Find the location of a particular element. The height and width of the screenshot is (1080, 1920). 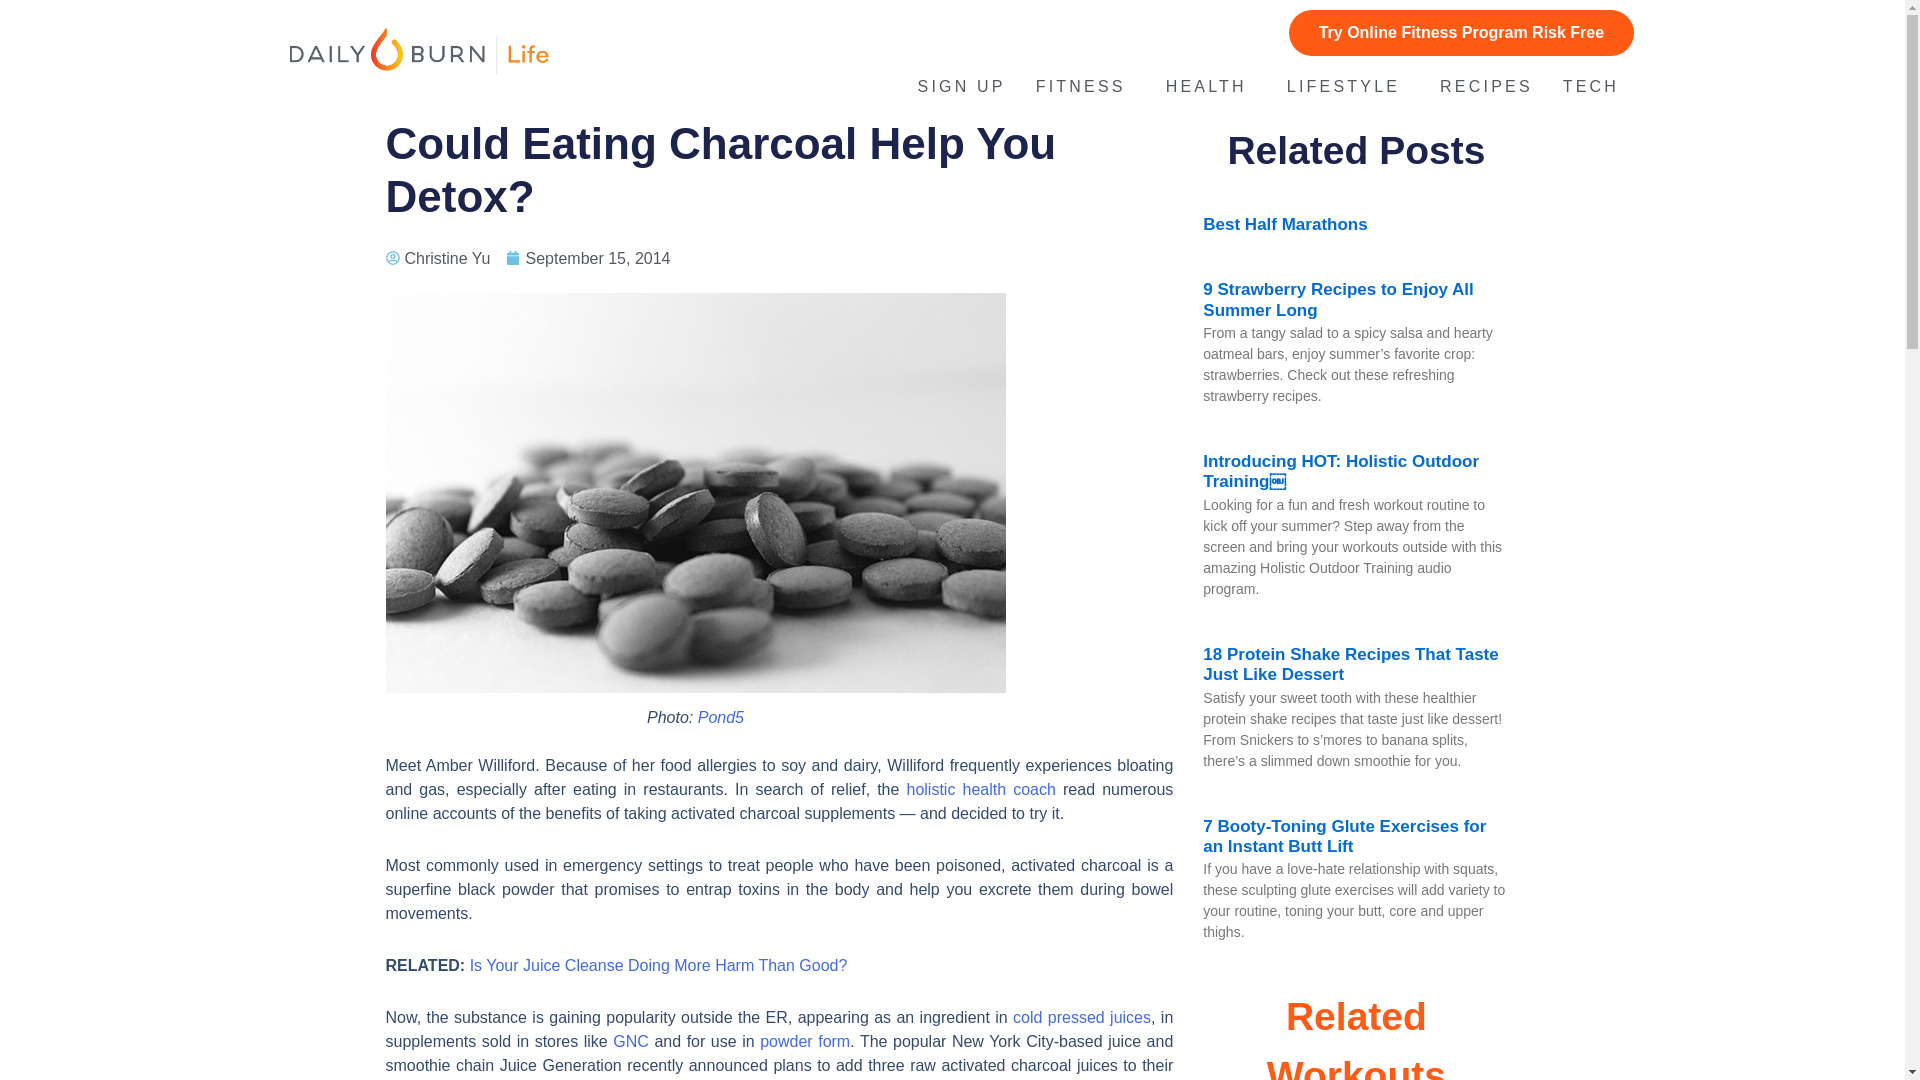

LIFESTYLE is located at coordinates (1348, 86).